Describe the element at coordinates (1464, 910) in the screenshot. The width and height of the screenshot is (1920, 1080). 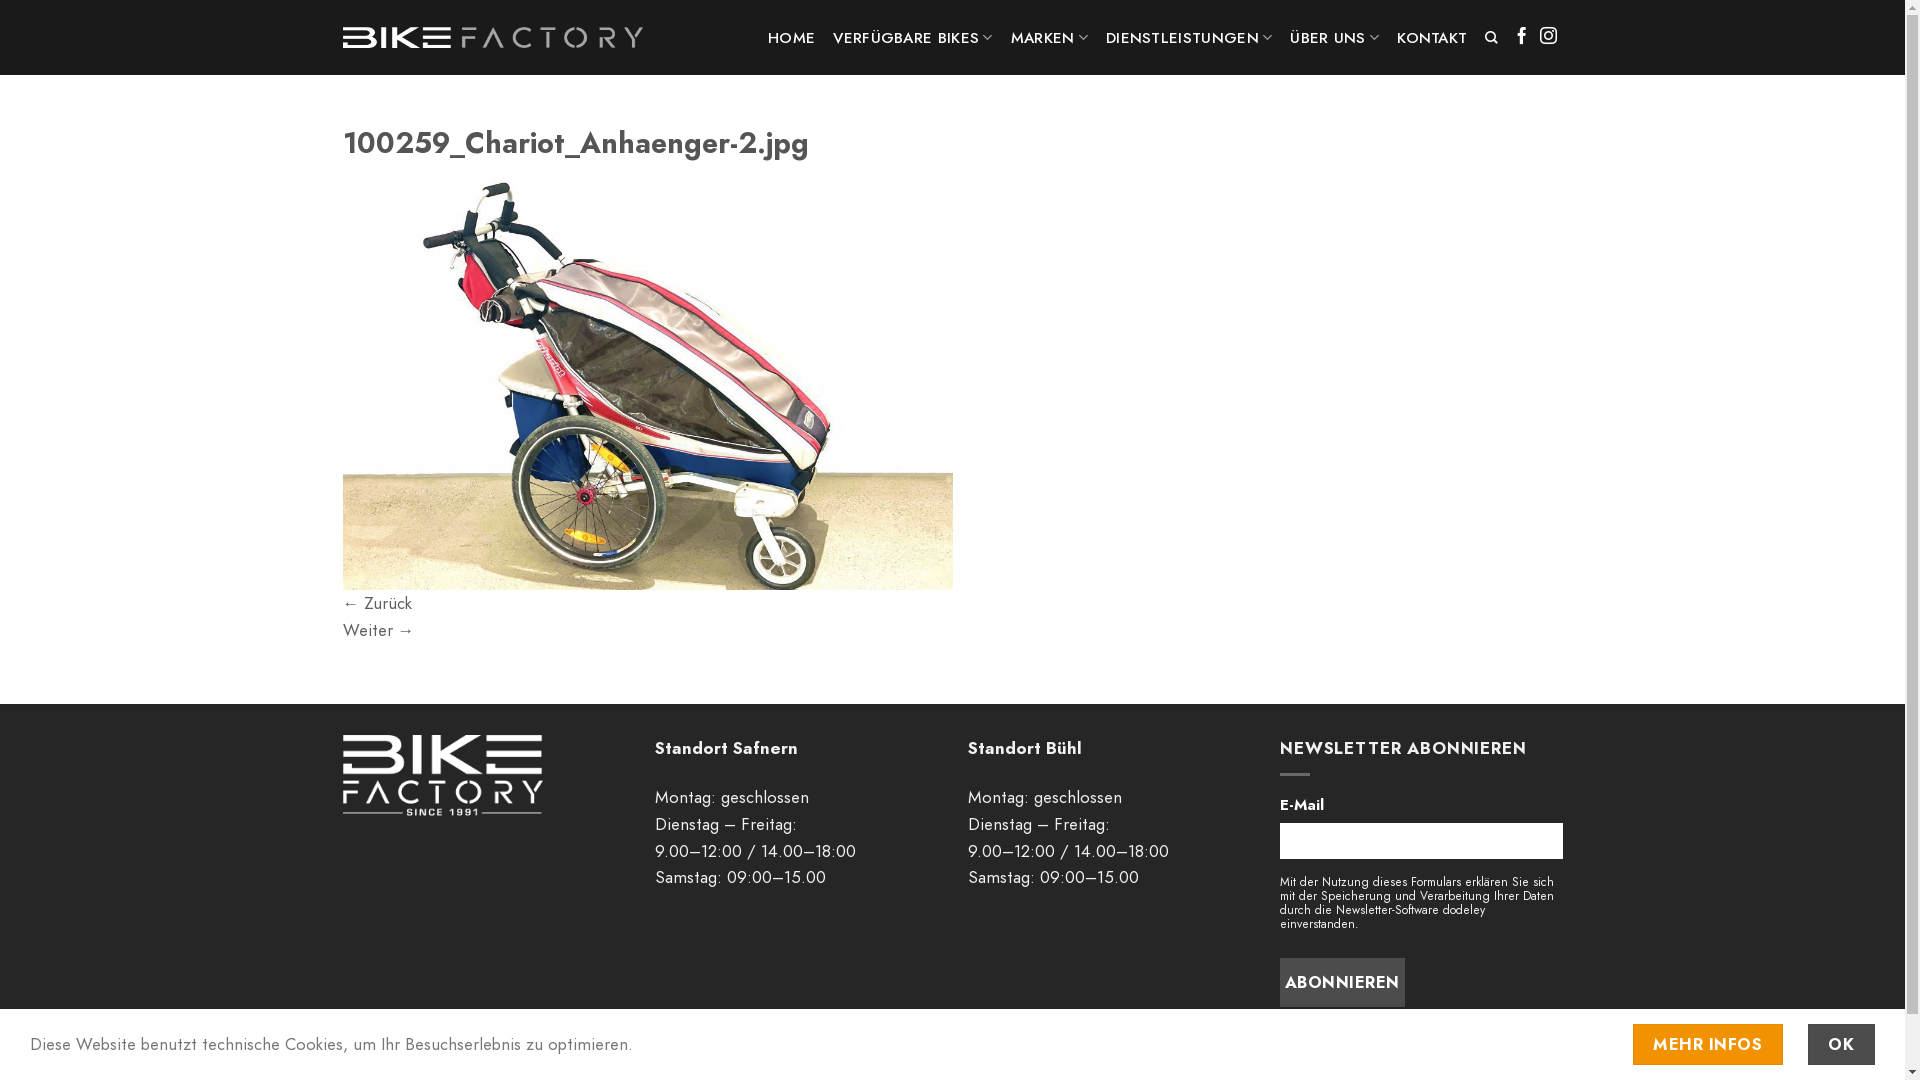
I see `dodeley` at that location.